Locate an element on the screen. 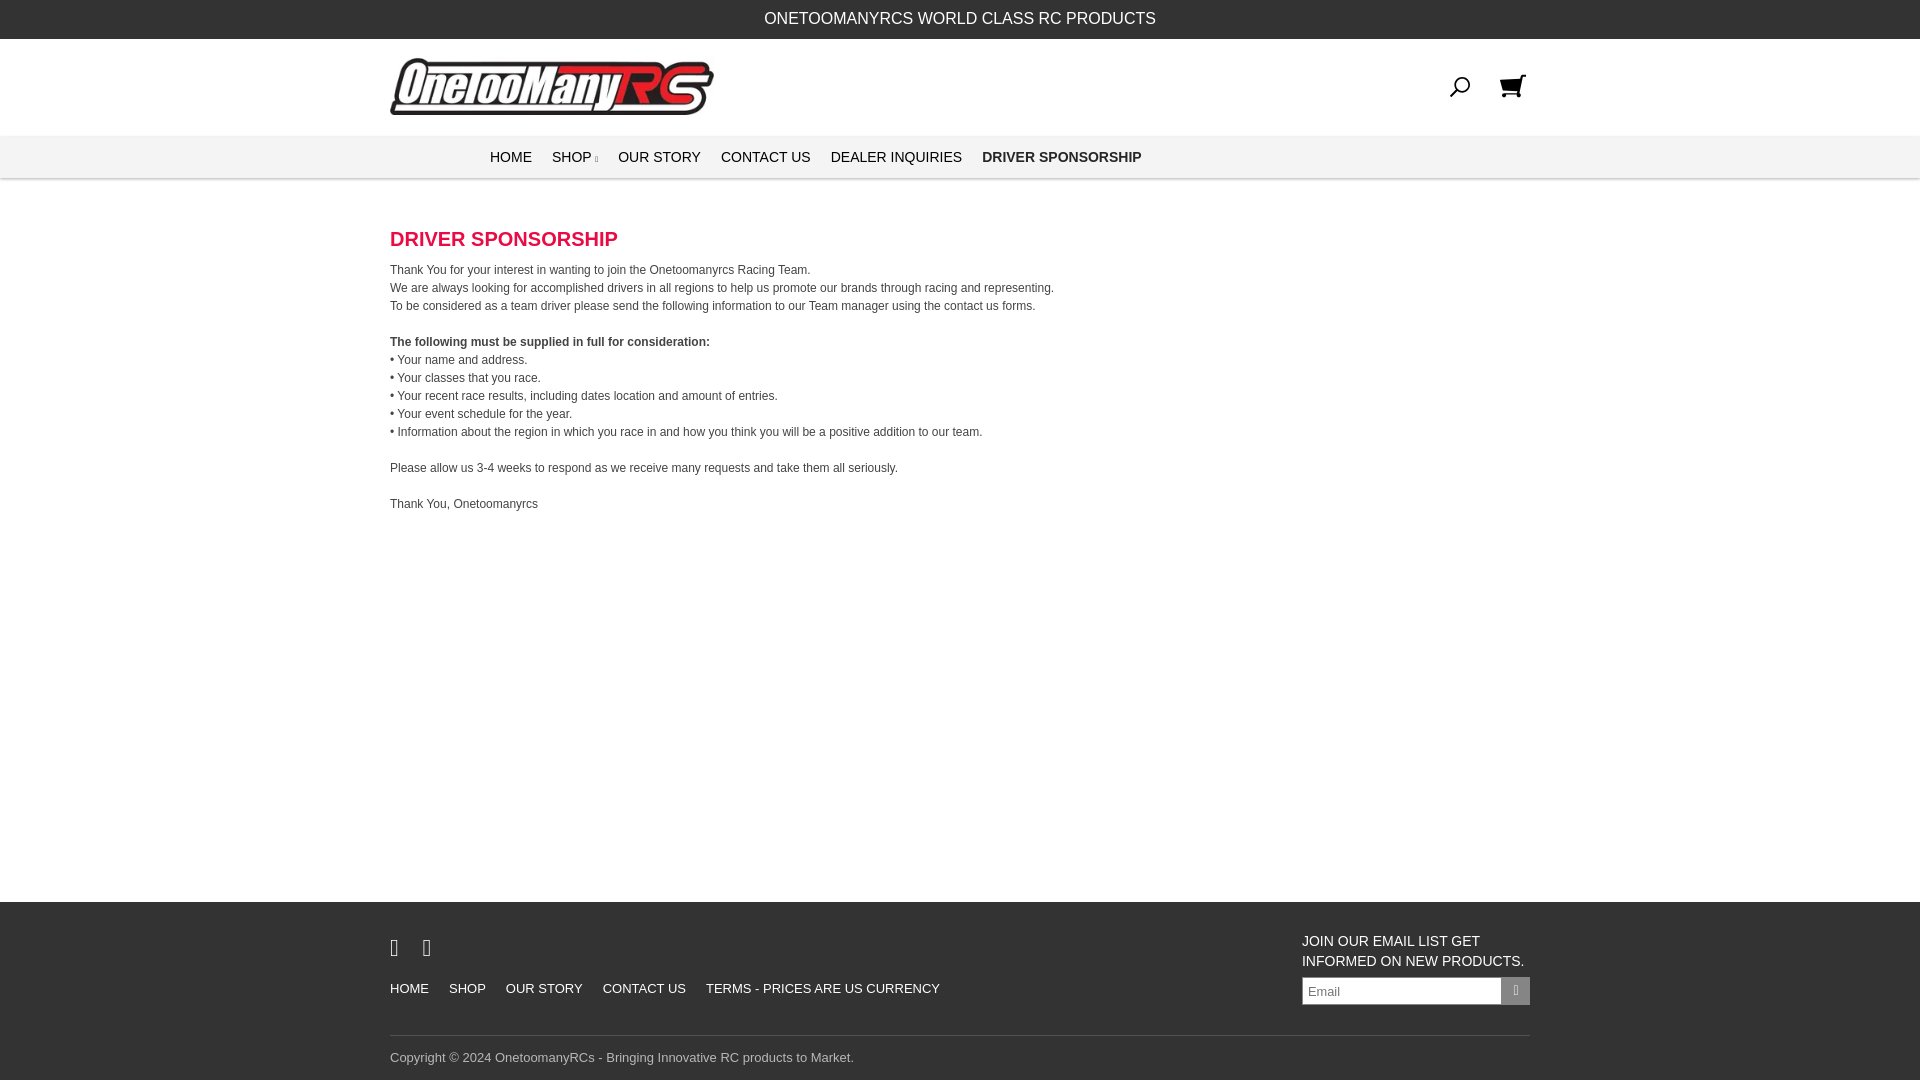  DRIVER SPONSORSHIP is located at coordinates (1060, 158).